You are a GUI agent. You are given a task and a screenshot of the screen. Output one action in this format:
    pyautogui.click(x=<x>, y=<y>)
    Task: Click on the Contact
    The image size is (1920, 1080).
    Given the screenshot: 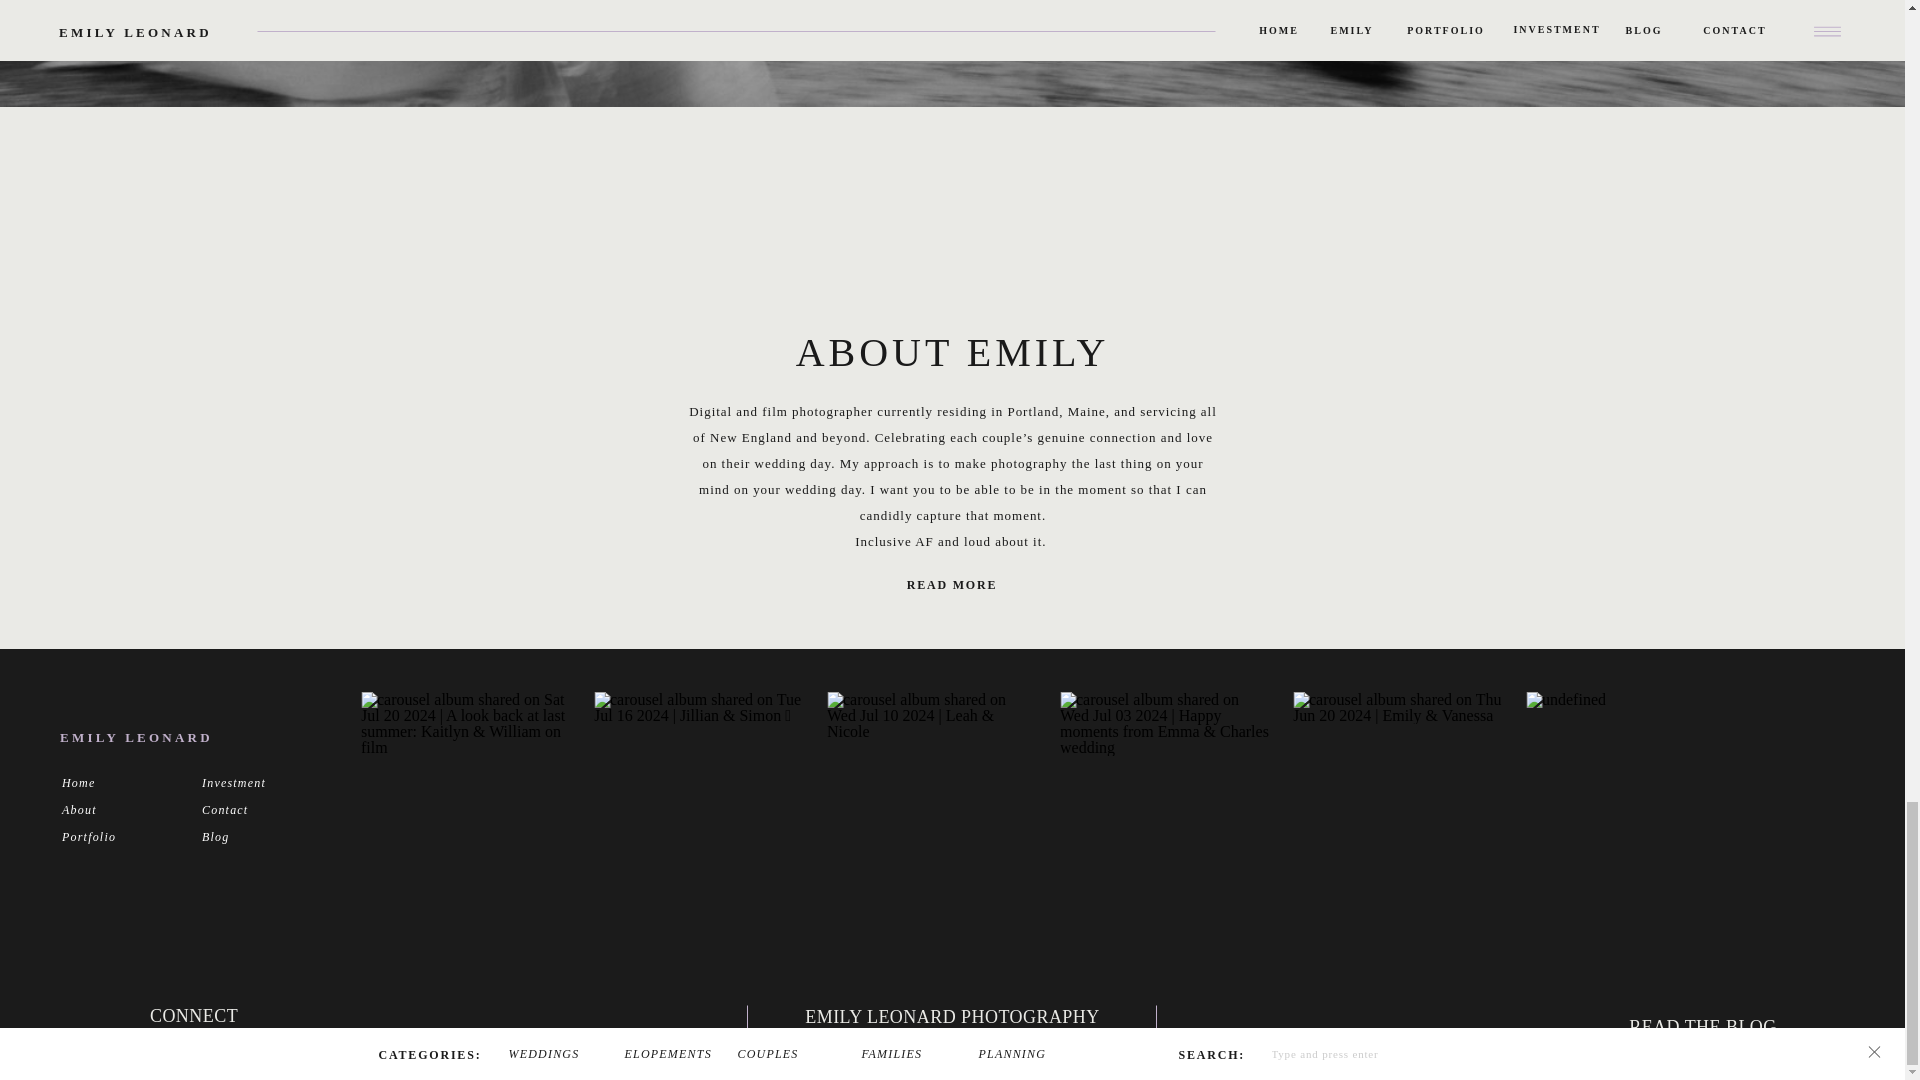 What is the action you would take?
    pyautogui.click(x=249, y=809)
    